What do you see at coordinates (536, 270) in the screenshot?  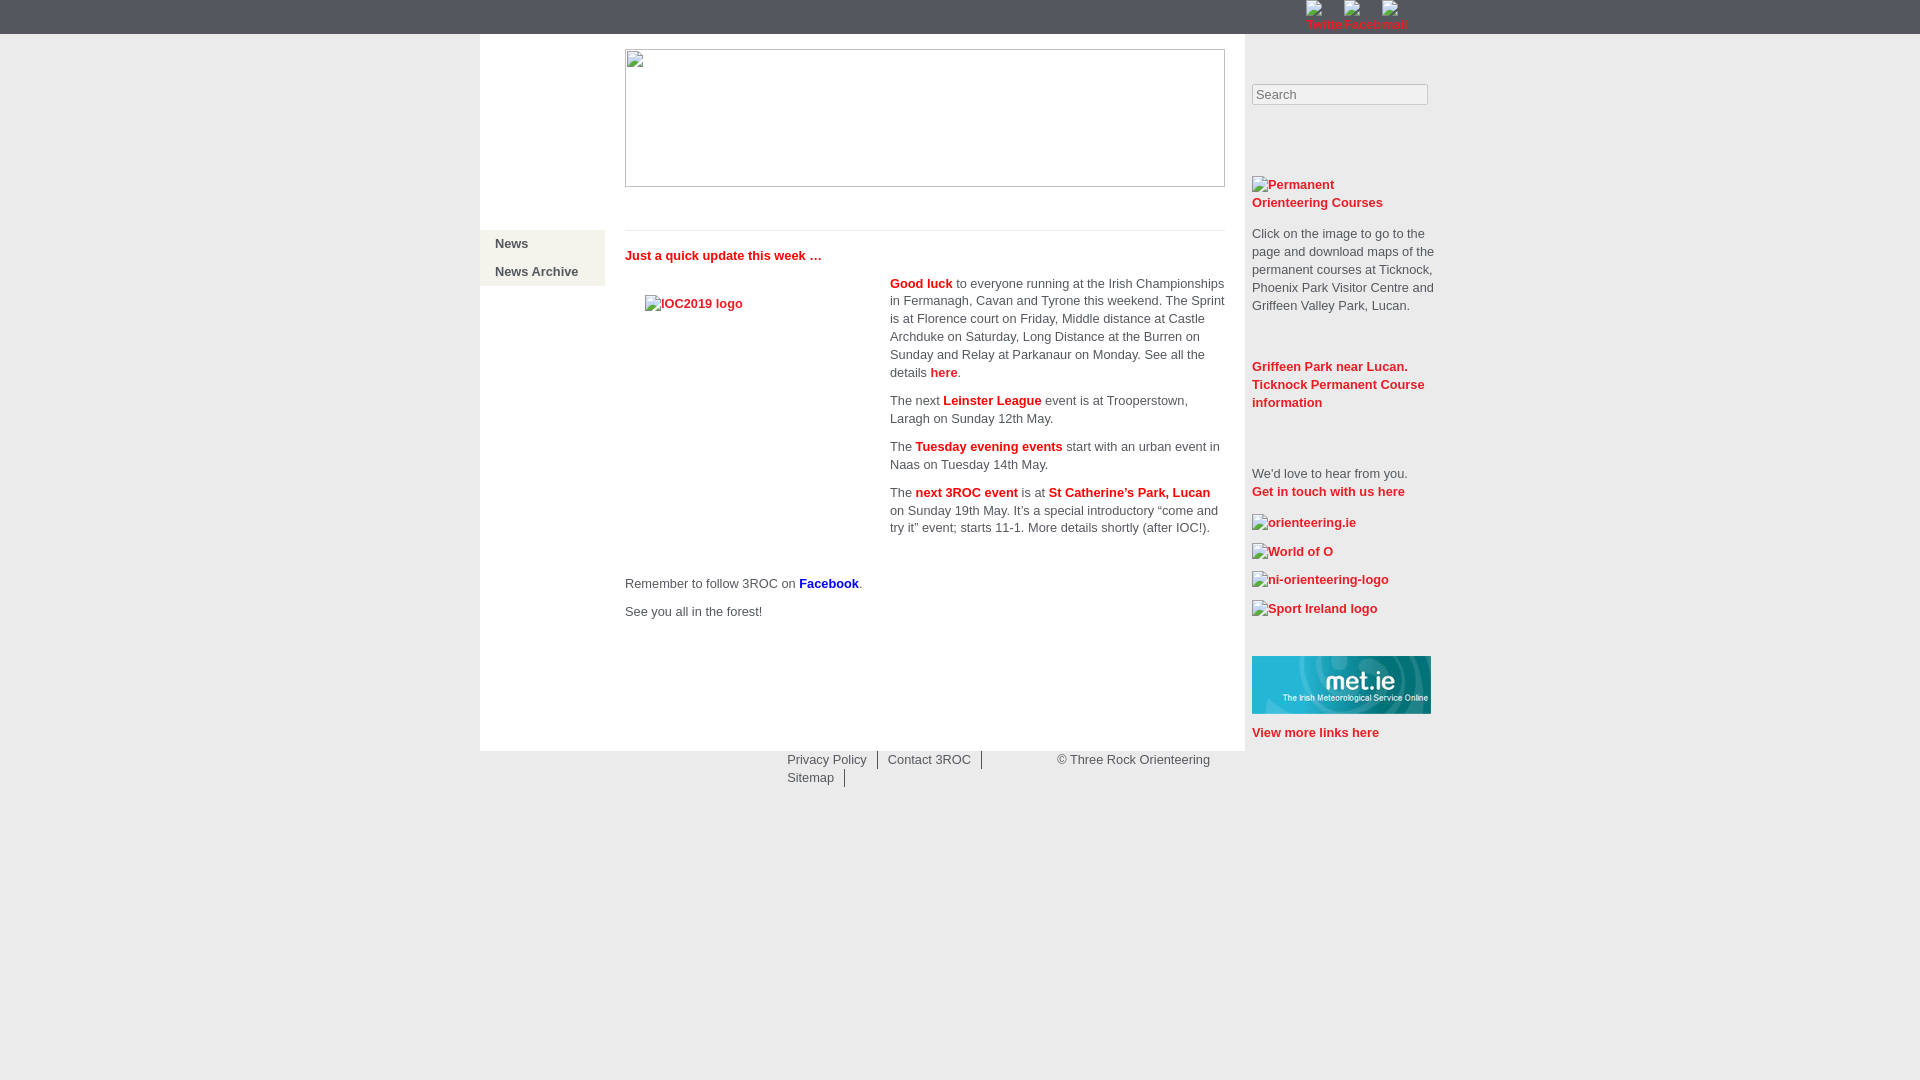 I see `News Archive` at bounding box center [536, 270].